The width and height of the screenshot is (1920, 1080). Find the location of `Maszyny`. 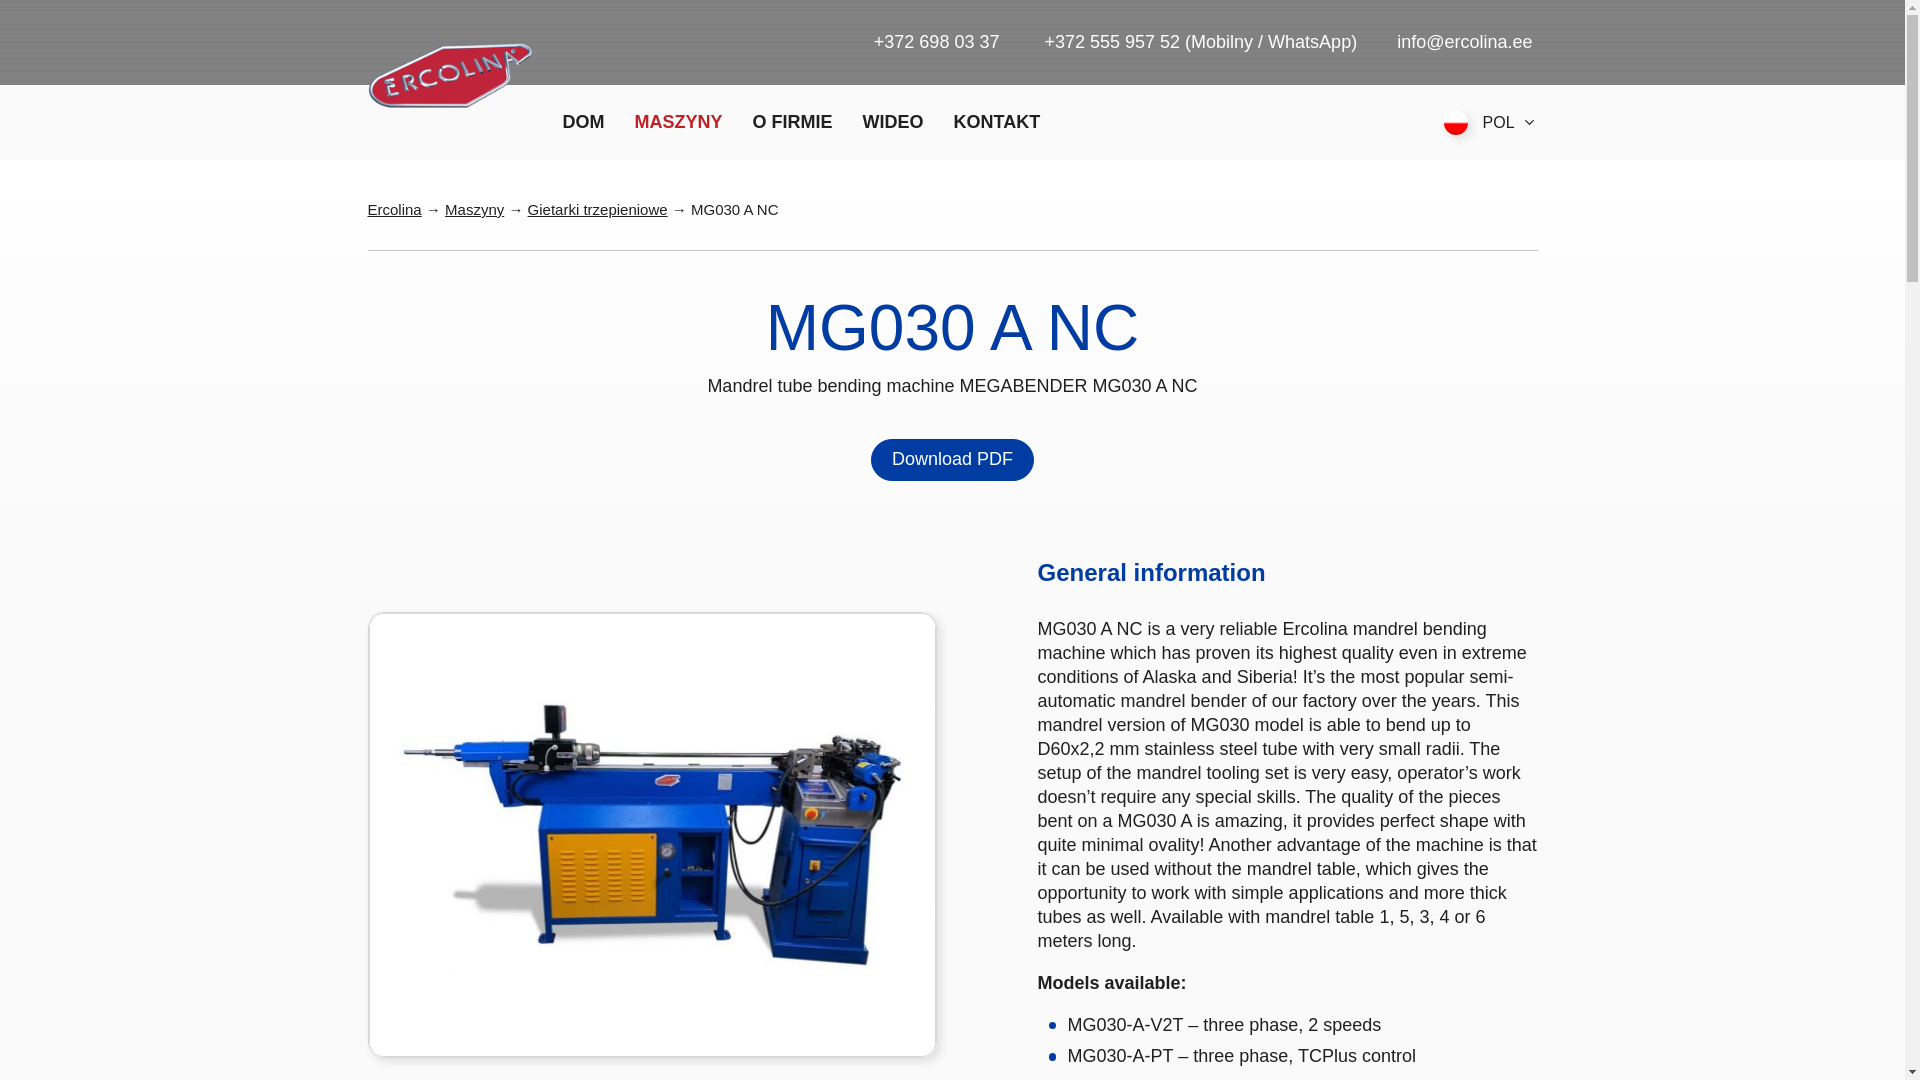

Maszyny is located at coordinates (474, 209).